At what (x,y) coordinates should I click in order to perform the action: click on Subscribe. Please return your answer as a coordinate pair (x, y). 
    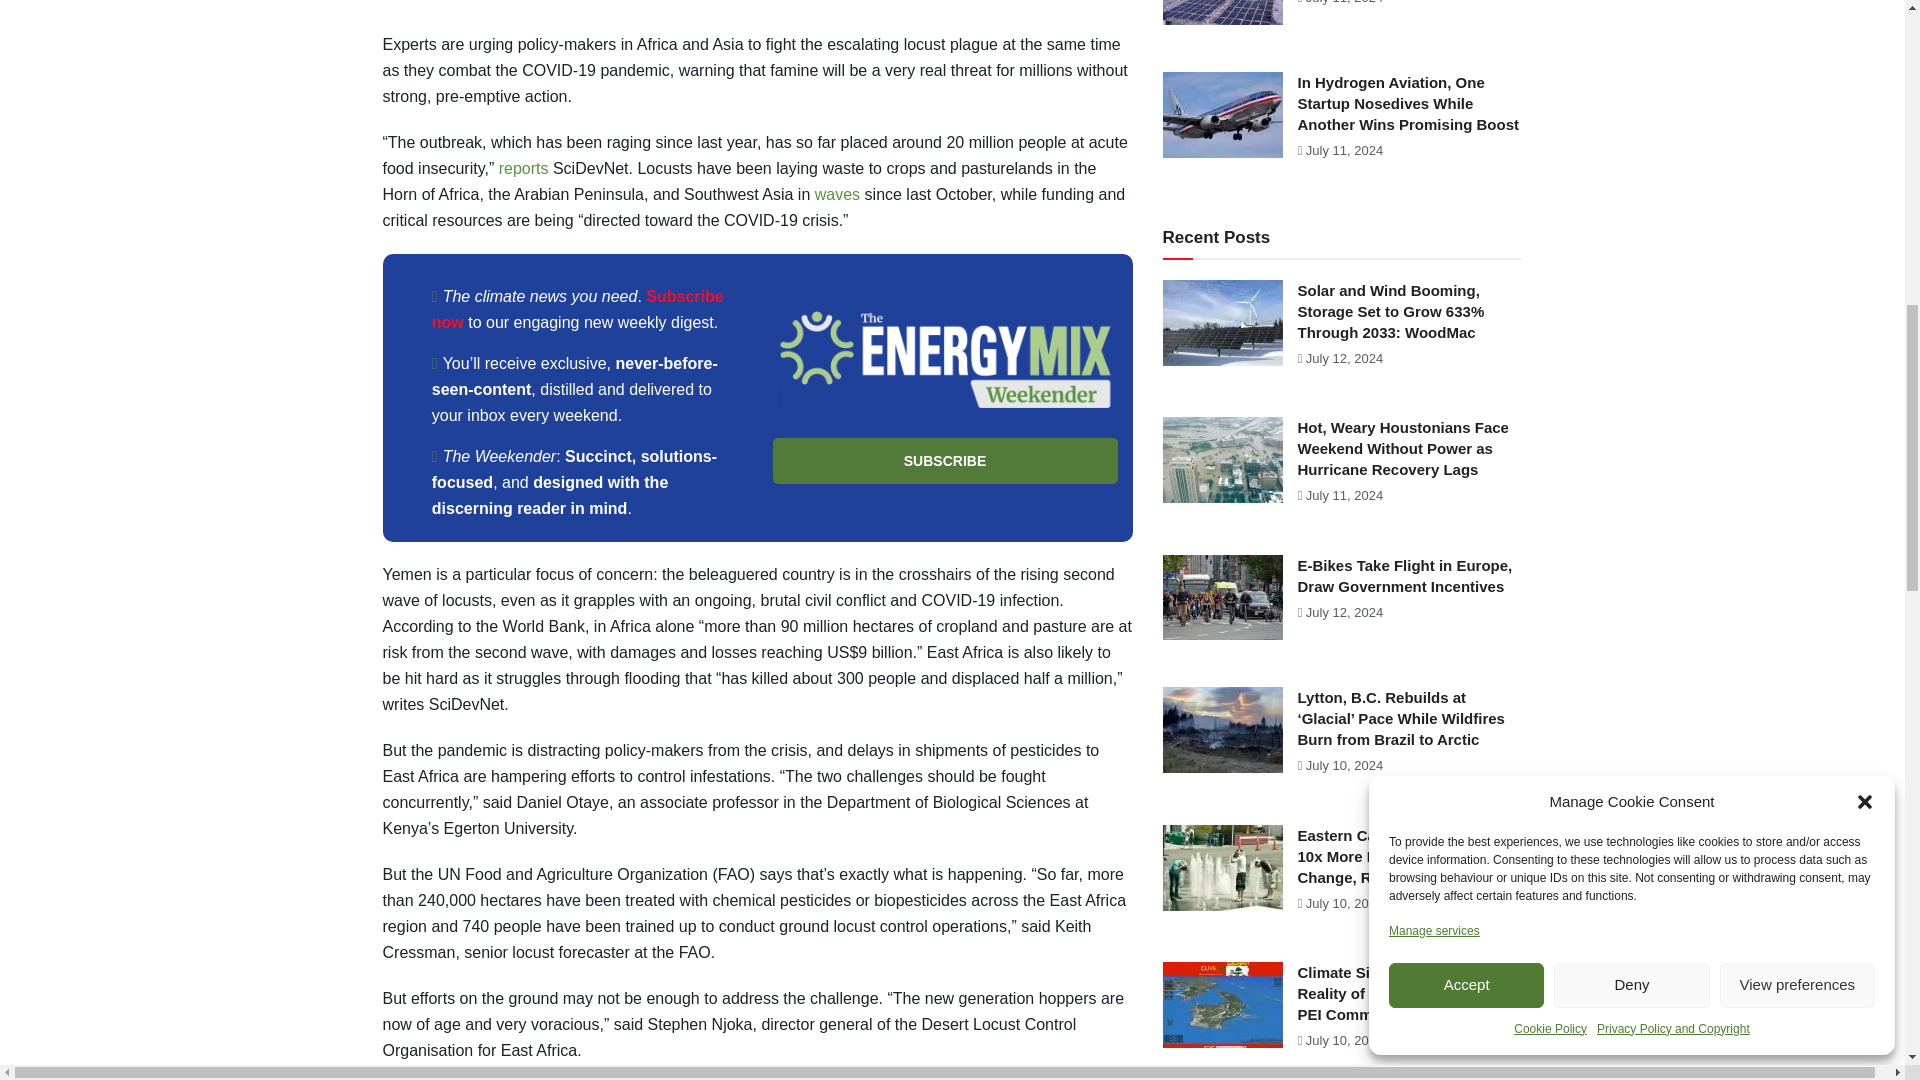
    Looking at the image, I should click on (944, 460).